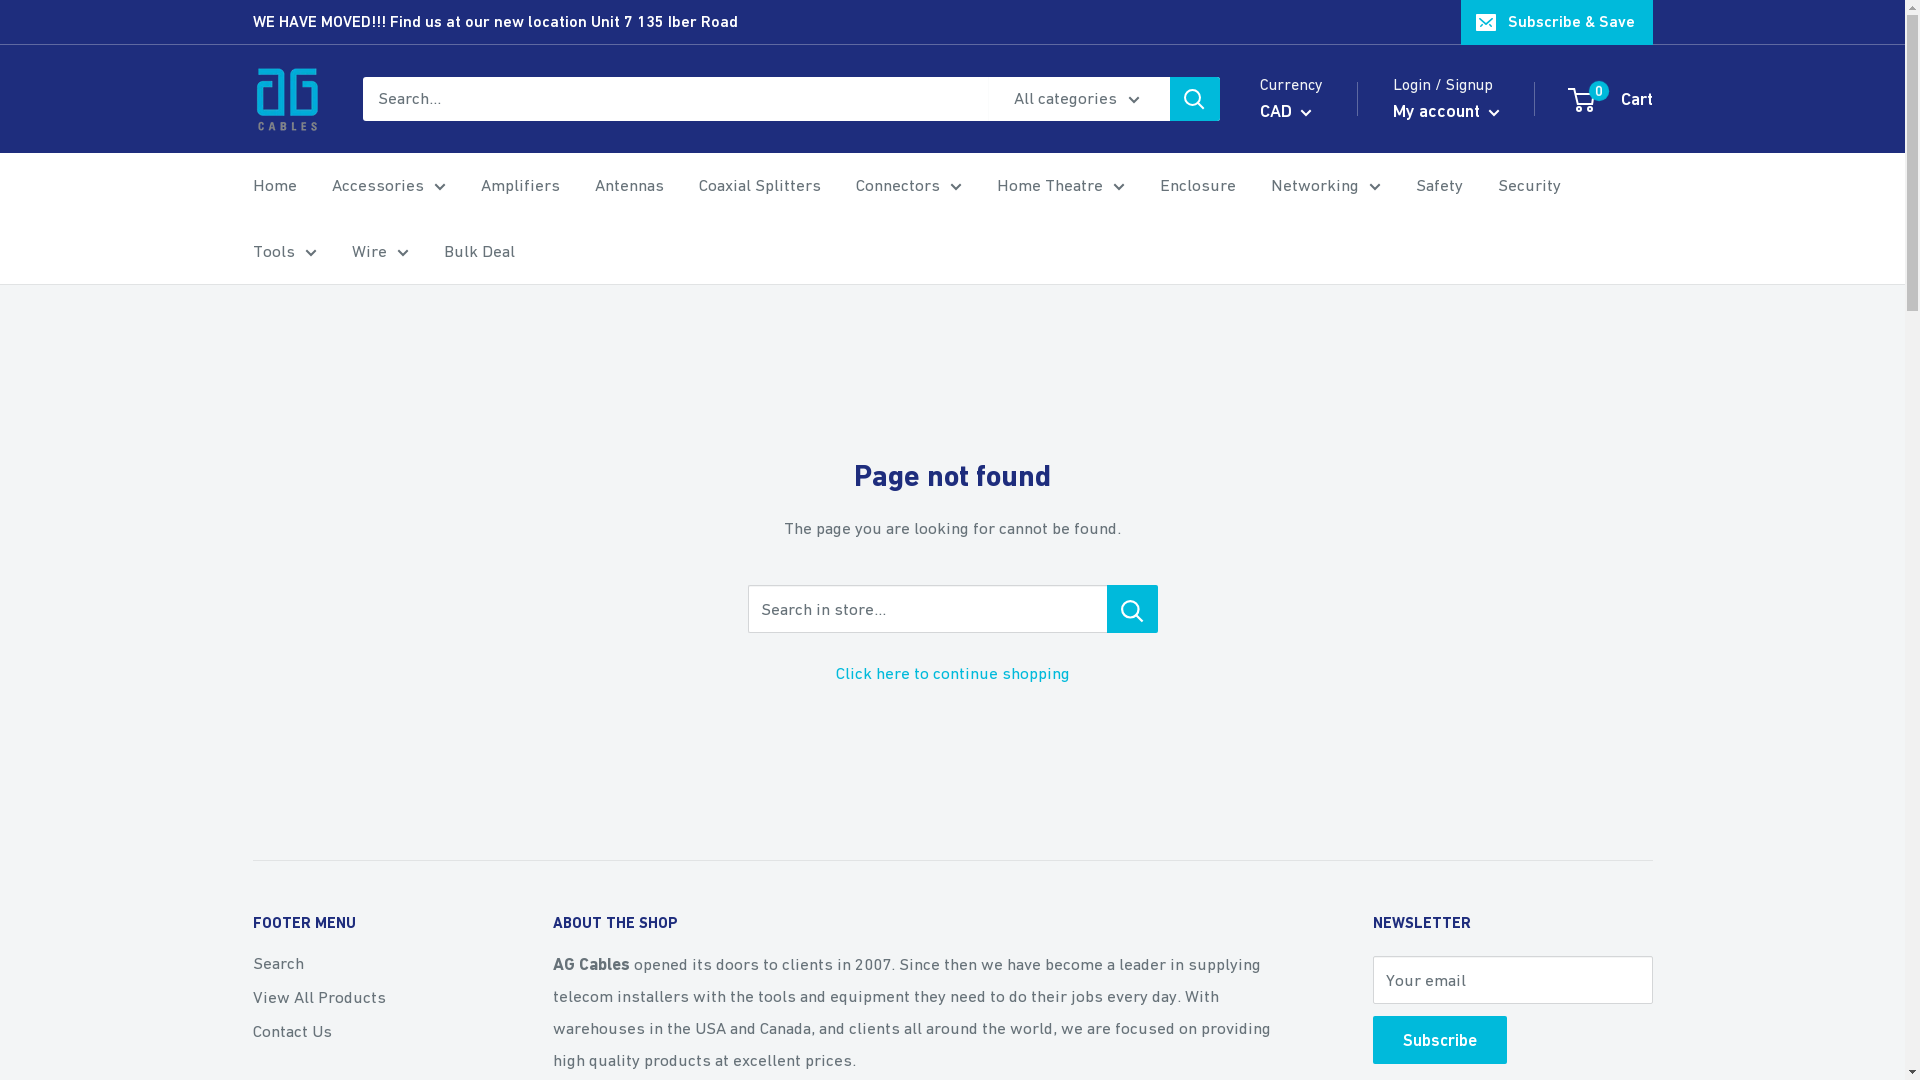 This screenshot has width=1920, height=1080. I want to click on Subscribe & Save, so click(1556, 22).